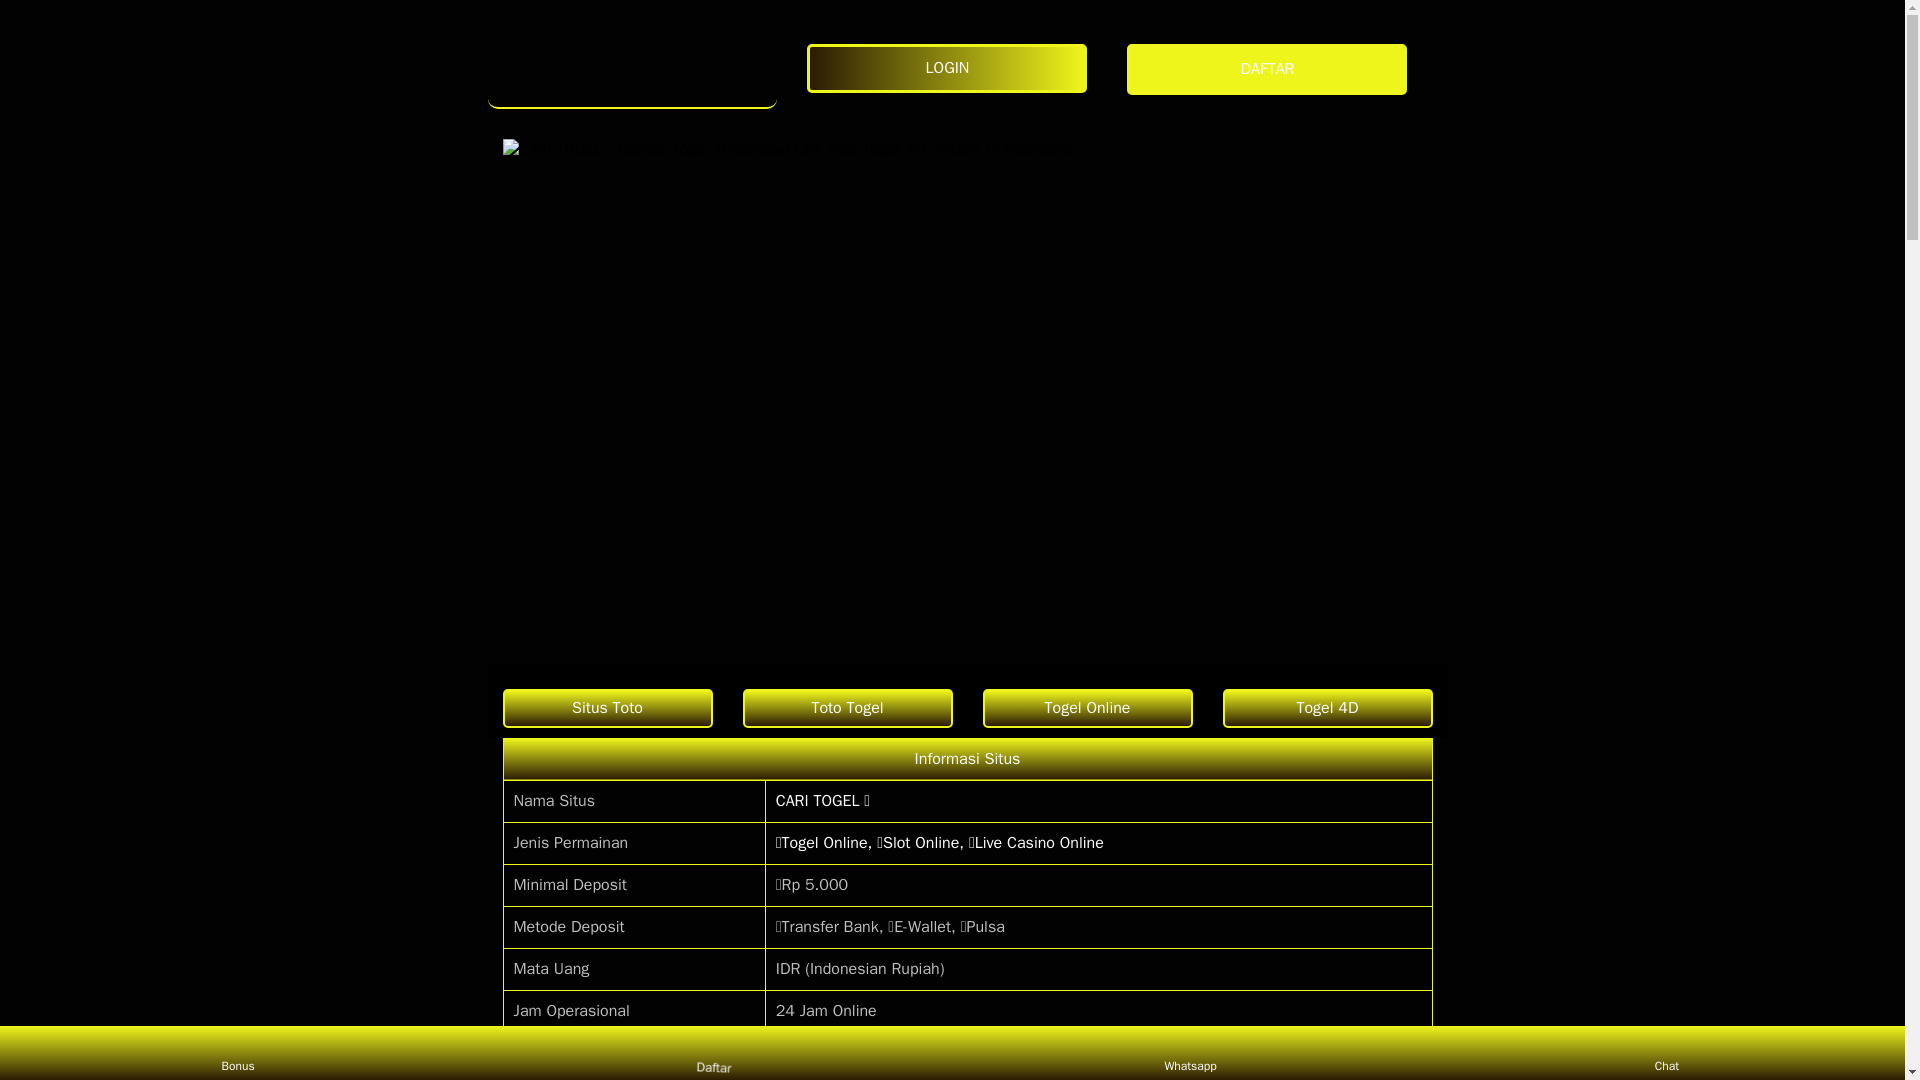  I want to click on Whatsapp, so click(1190, 1052).